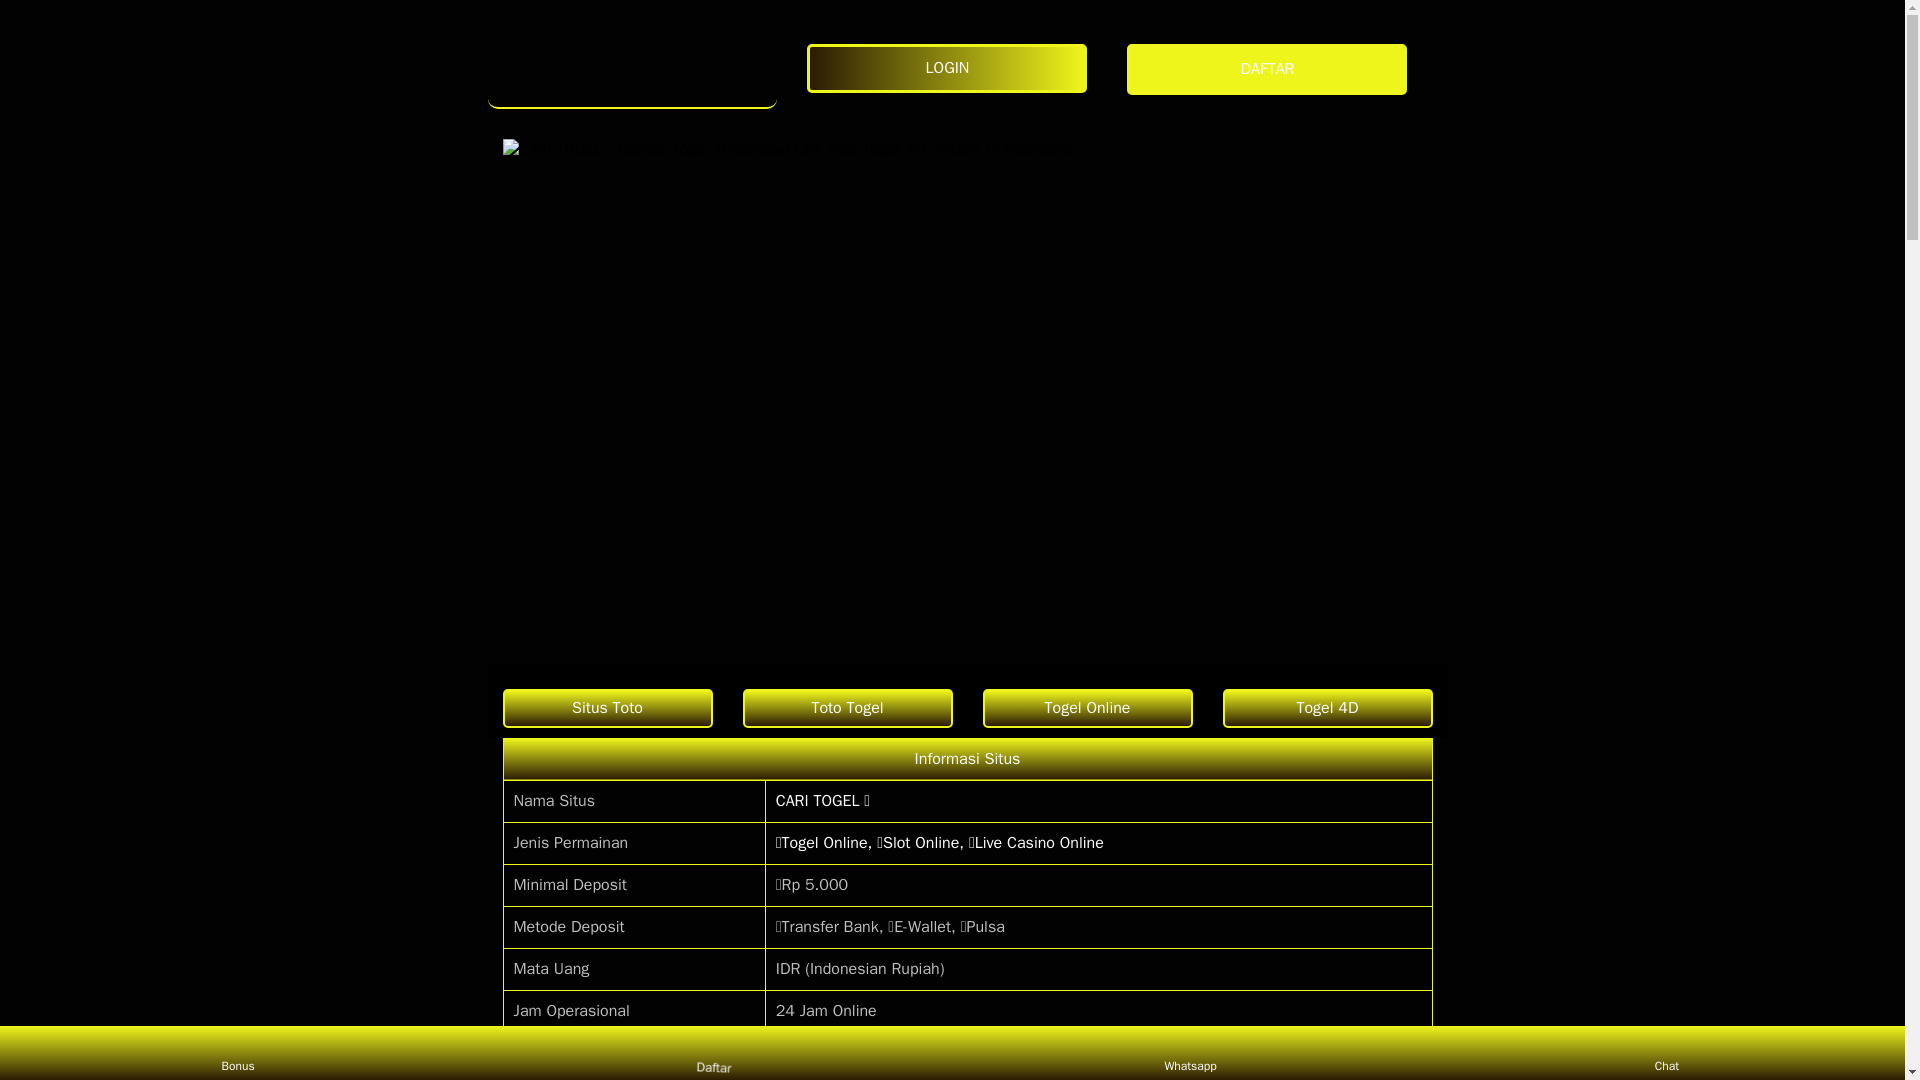  I want to click on Whatsapp, so click(1190, 1052).